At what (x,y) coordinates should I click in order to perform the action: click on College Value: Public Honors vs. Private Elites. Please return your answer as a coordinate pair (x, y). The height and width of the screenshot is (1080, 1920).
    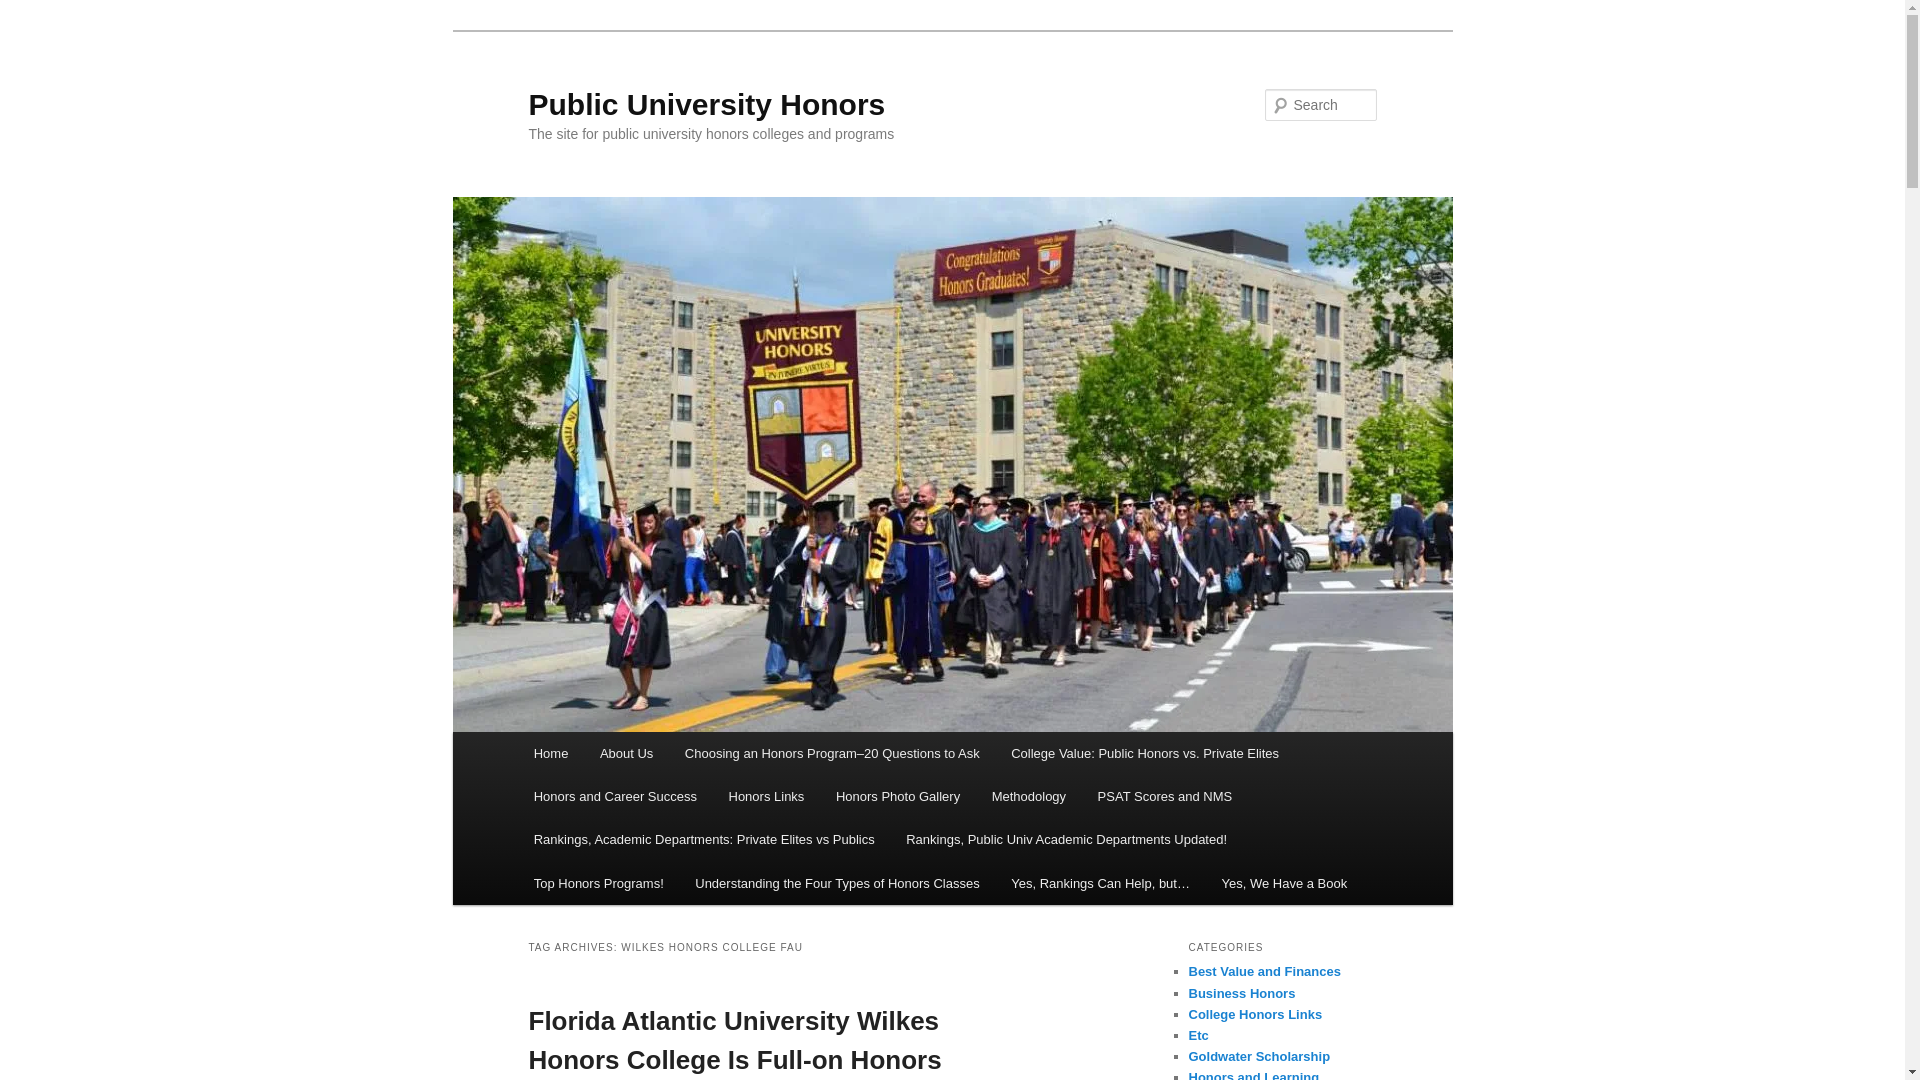
    Looking at the image, I should click on (1144, 754).